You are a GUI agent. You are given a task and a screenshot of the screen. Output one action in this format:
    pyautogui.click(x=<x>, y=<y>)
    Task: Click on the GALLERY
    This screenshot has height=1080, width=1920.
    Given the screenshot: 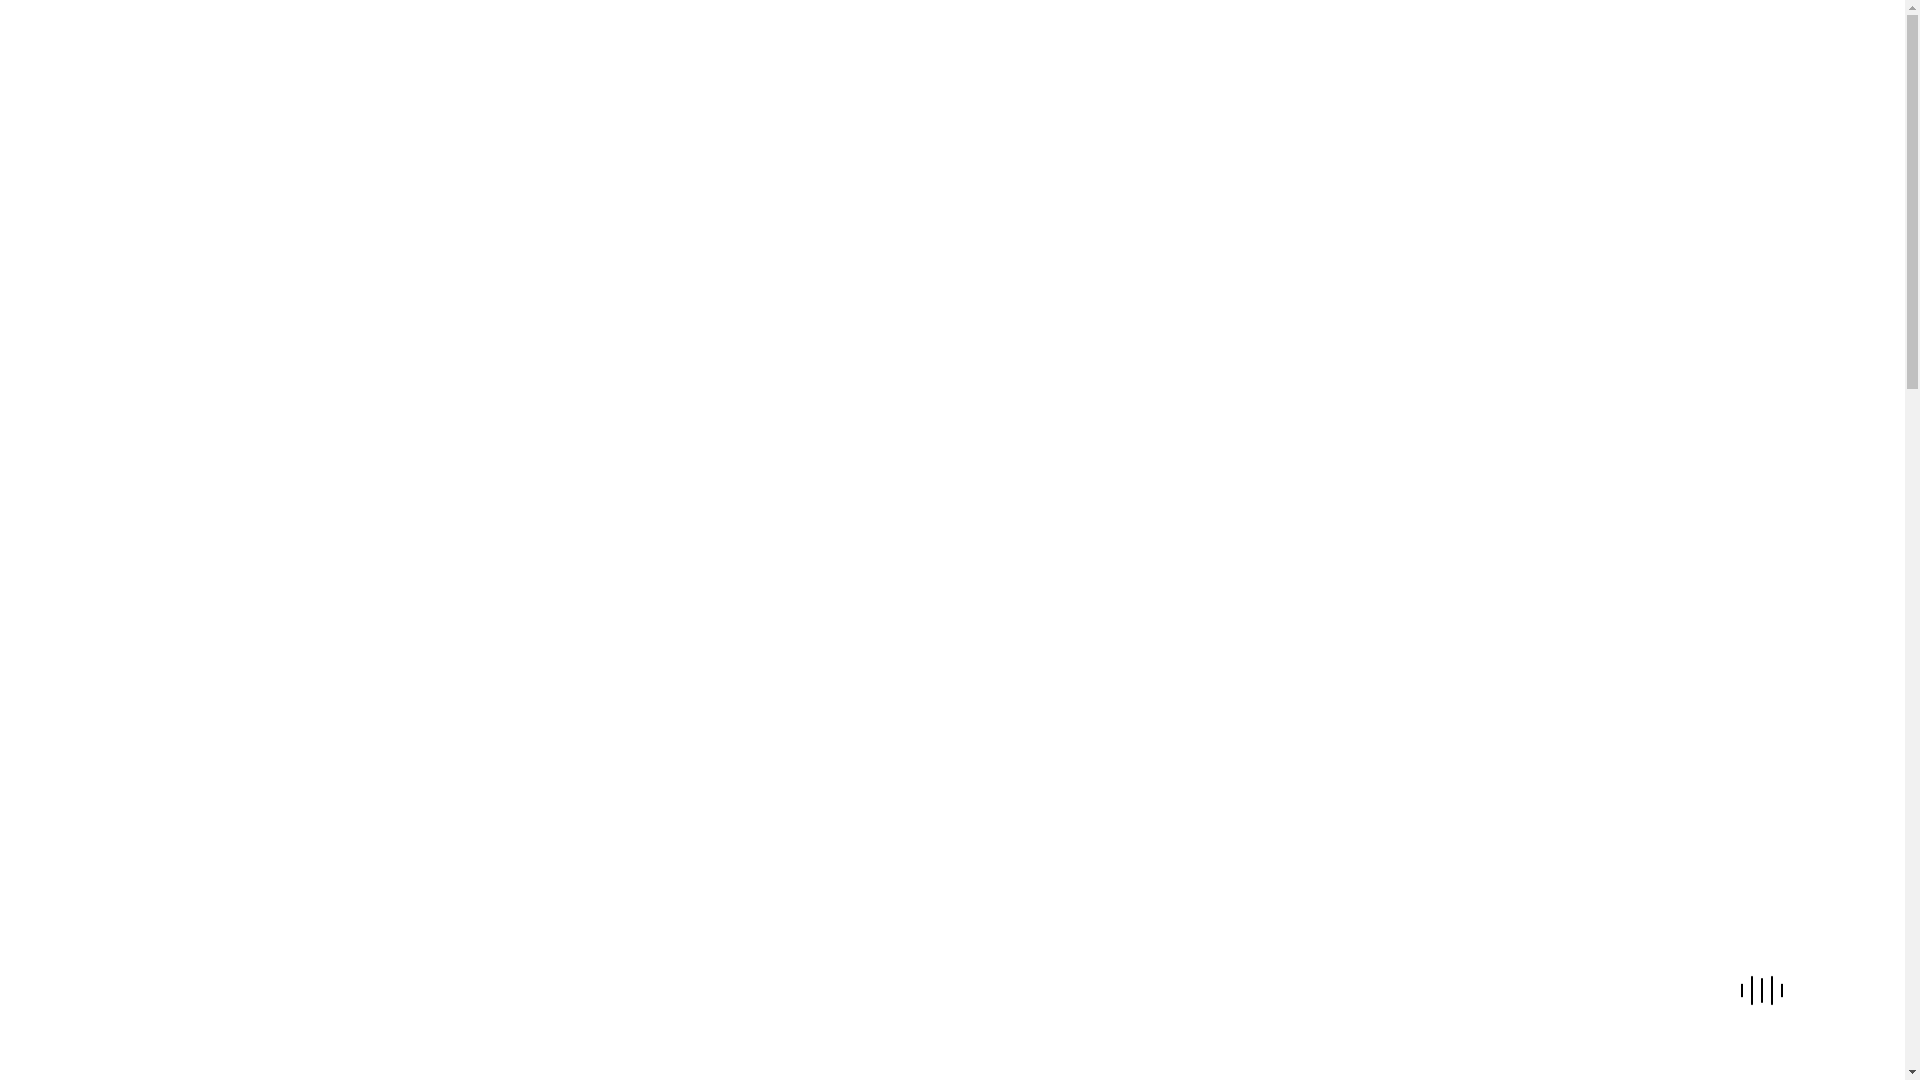 What is the action you would take?
    pyautogui.click(x=1370, y=48)
    